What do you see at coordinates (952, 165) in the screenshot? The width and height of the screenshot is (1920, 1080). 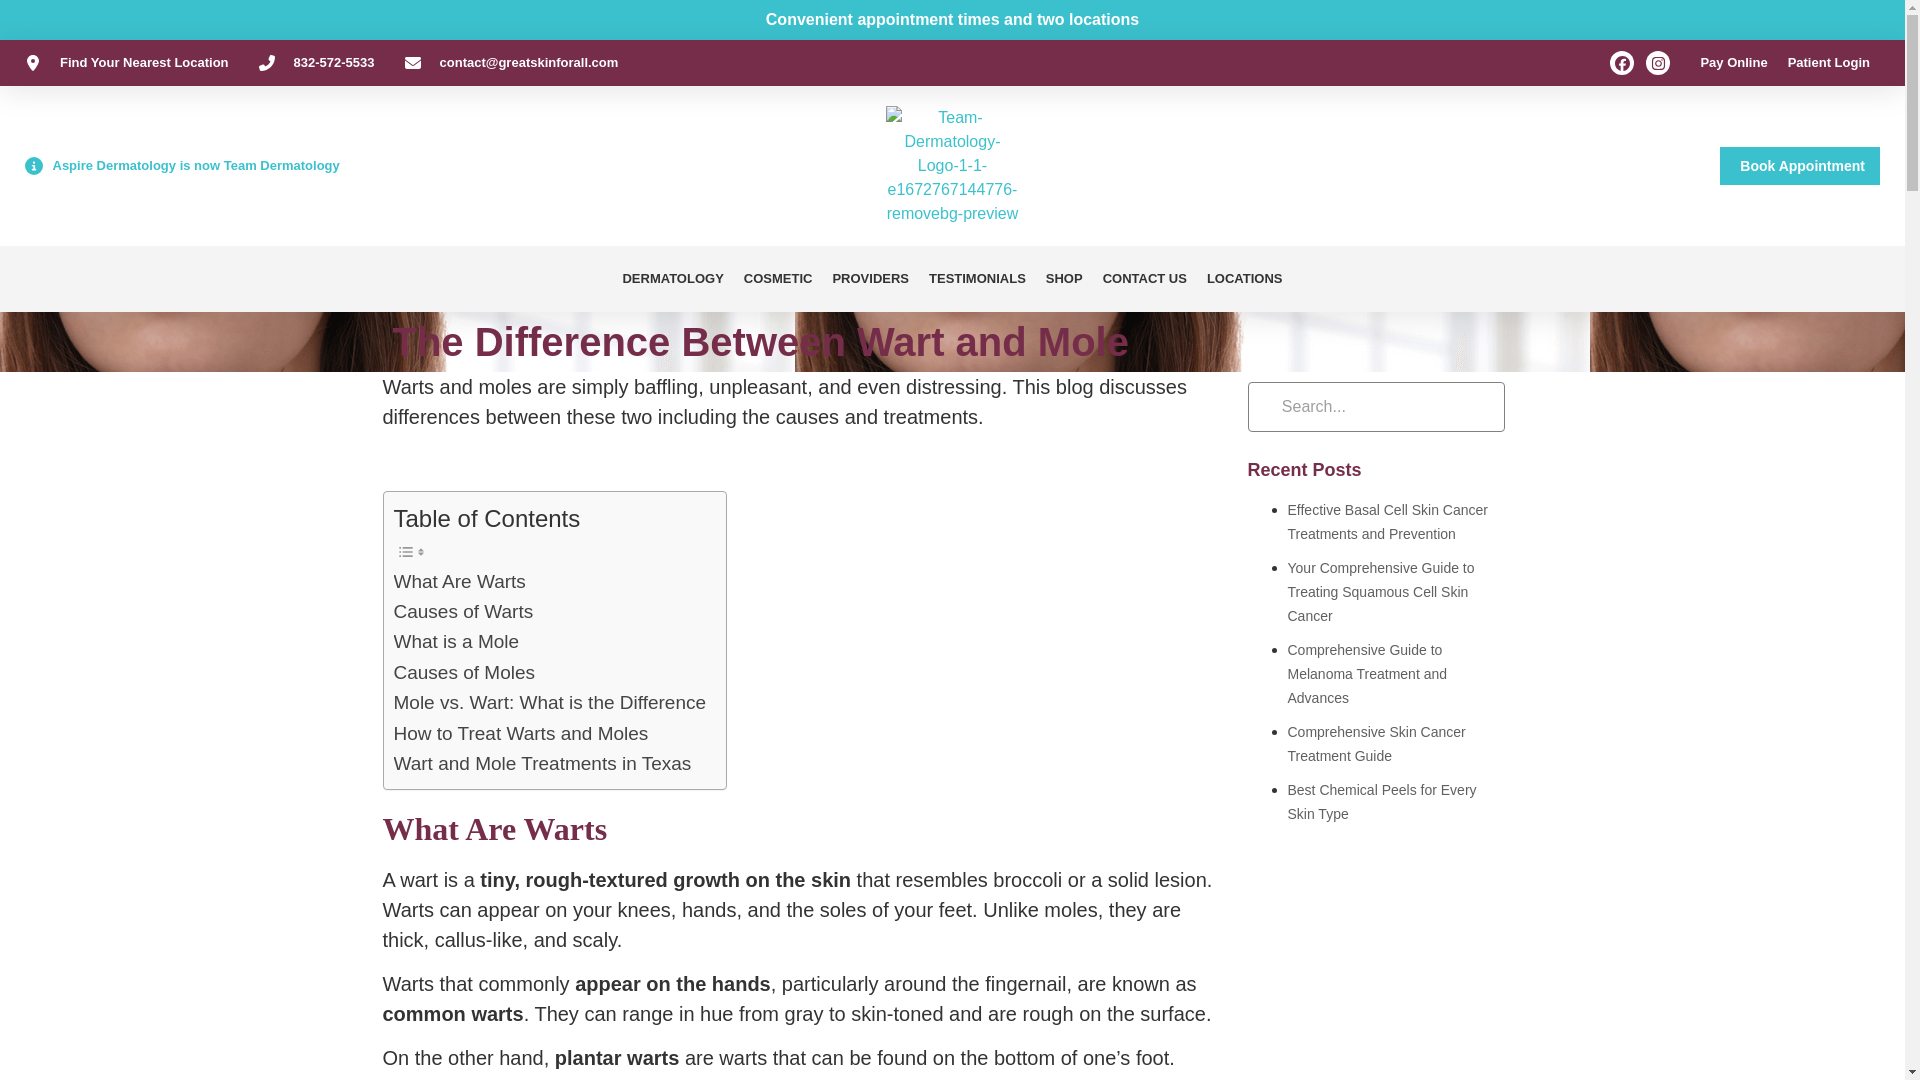 I see `Team-Dermatology-Logo-1-1-e1672767144776-removebg-preview` at bounding box center [952, 165].